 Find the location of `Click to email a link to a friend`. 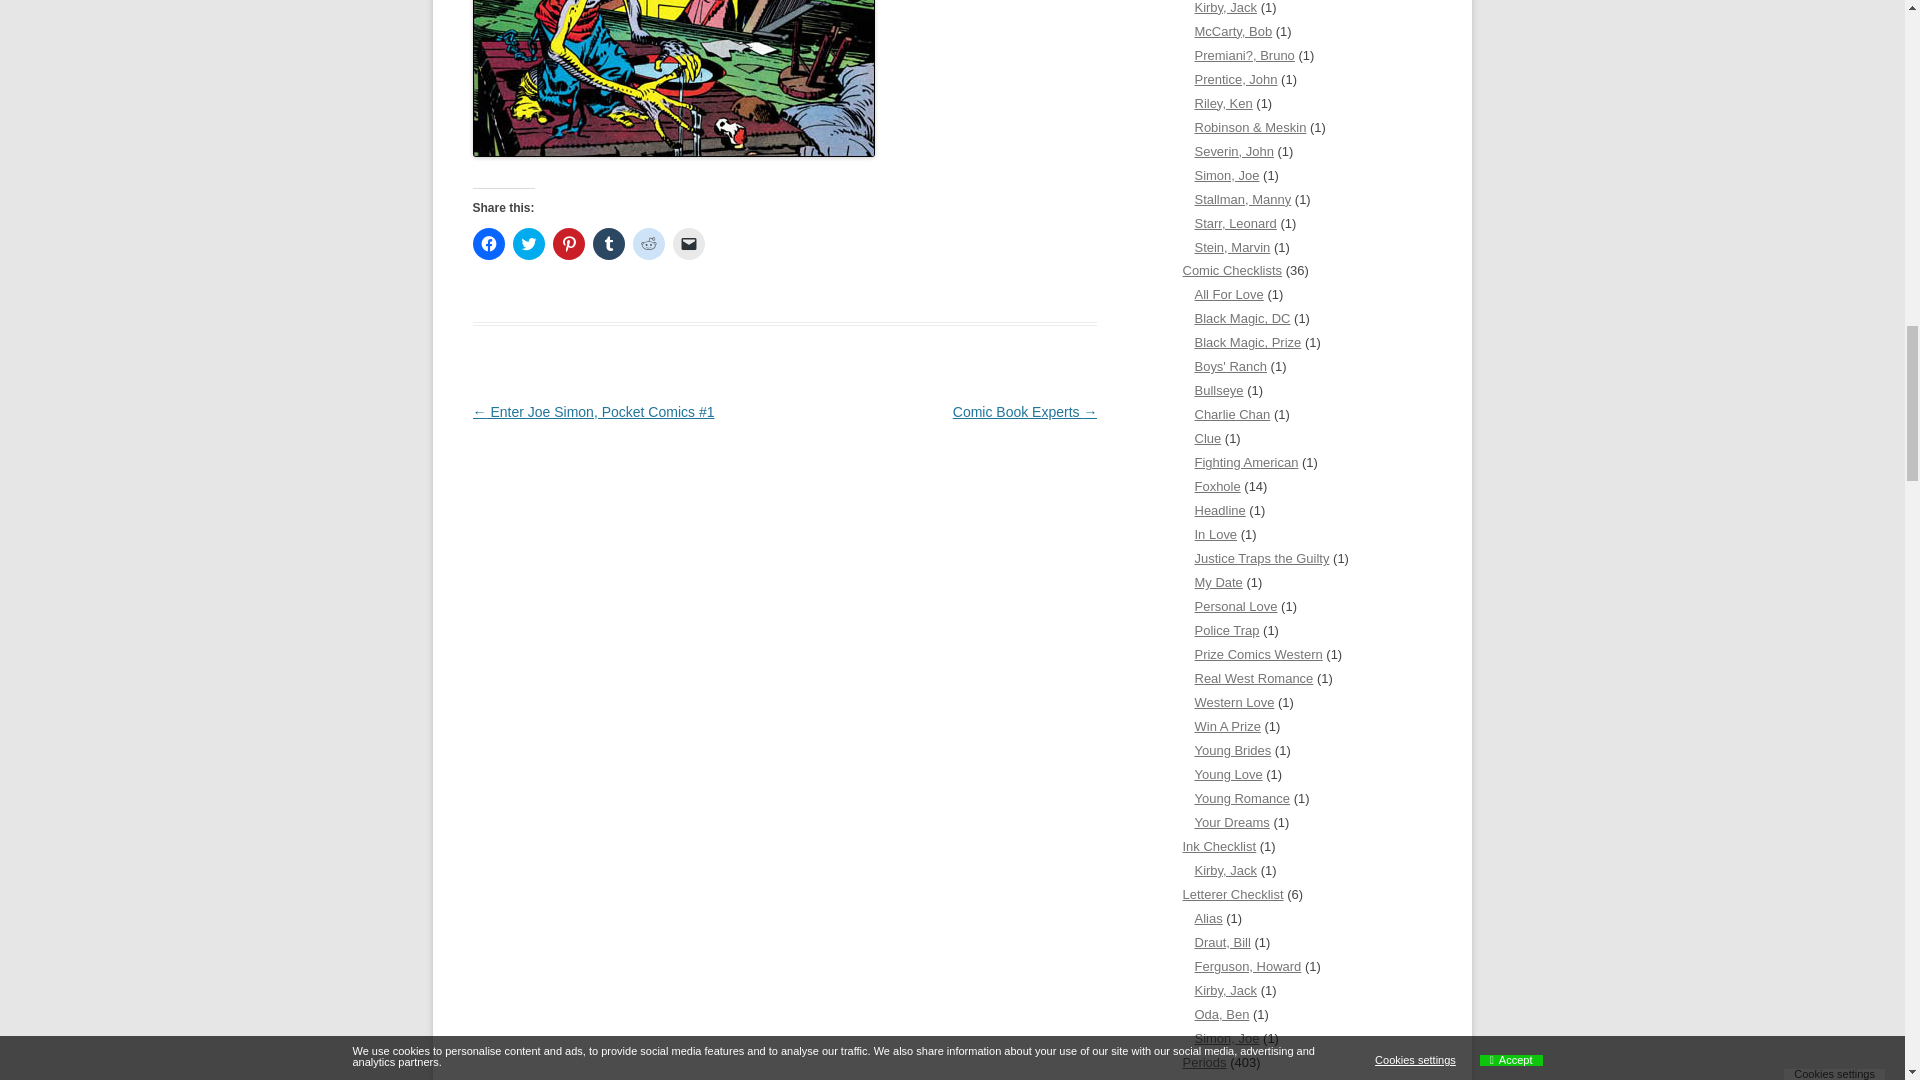

Click to email a link to a friend is located at coordinates (688, 244).